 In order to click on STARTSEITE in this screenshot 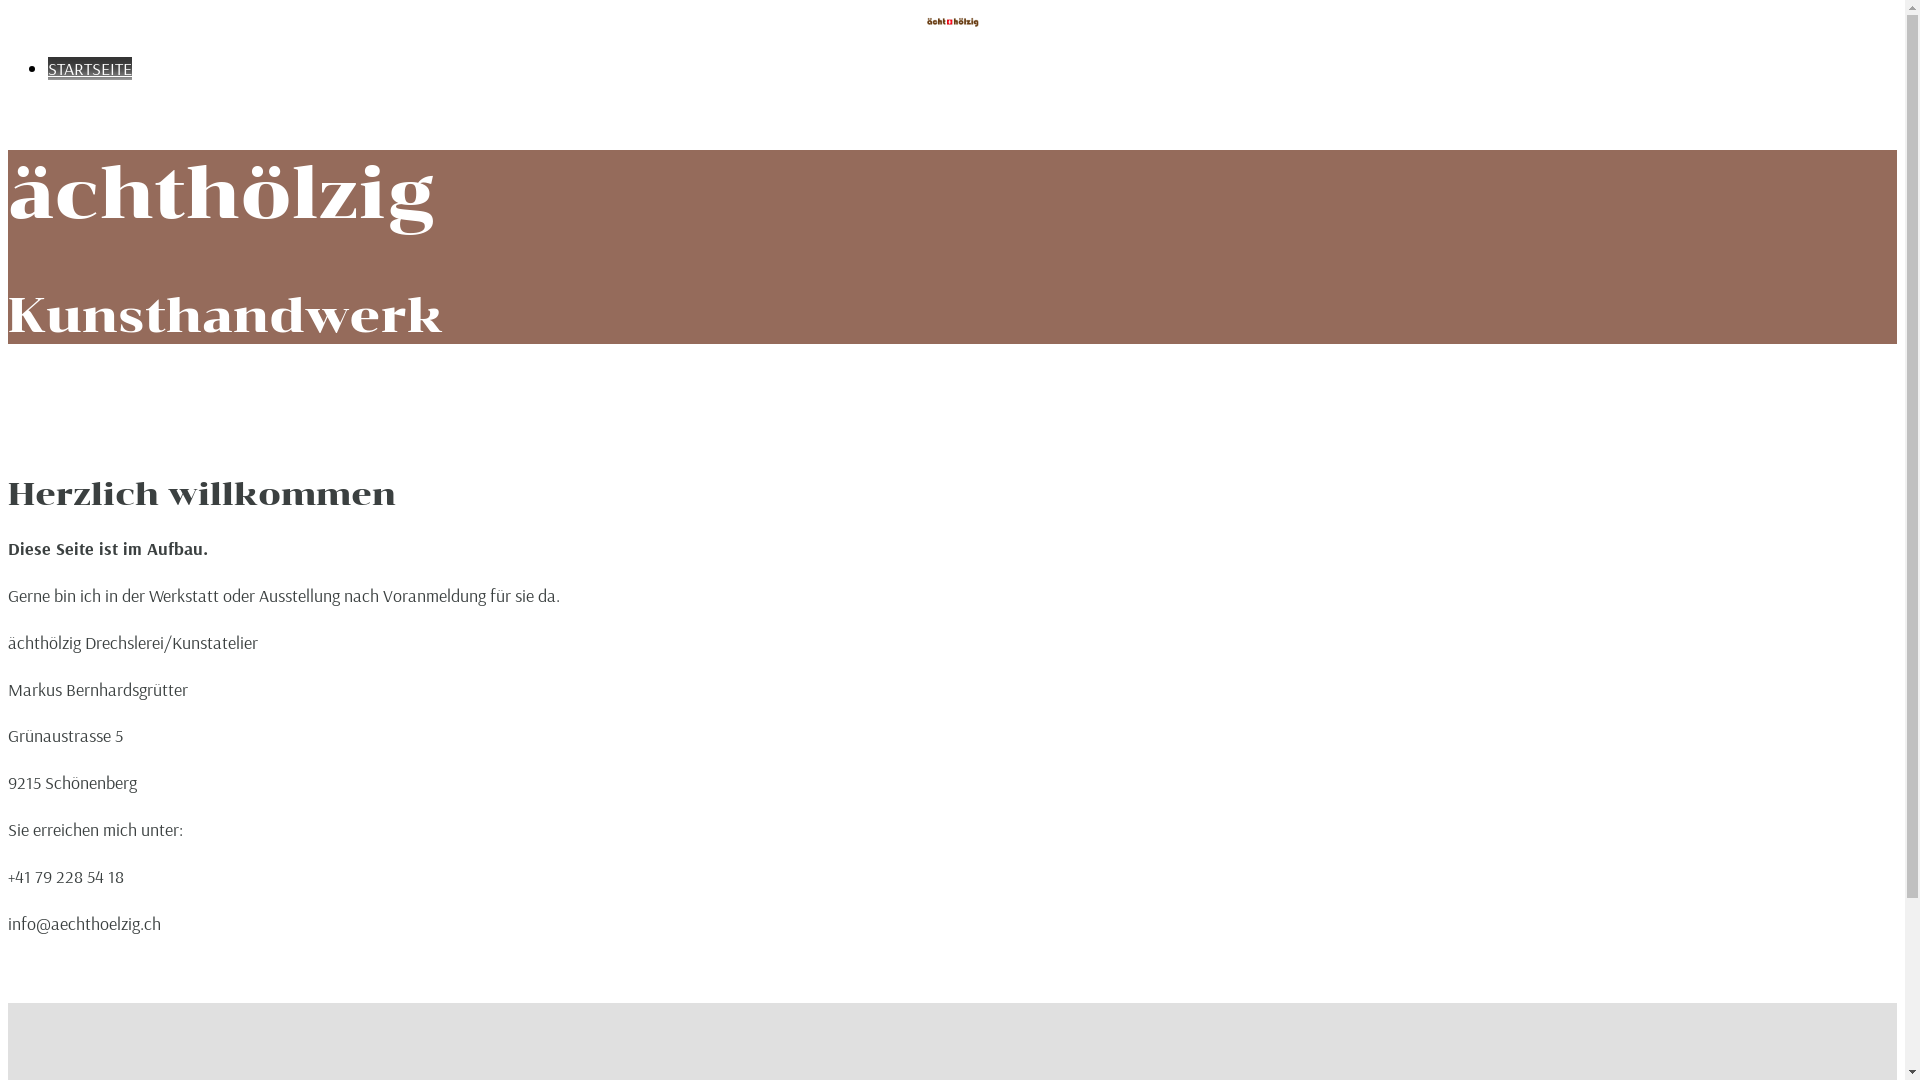, I will do `click(90, 70)`.